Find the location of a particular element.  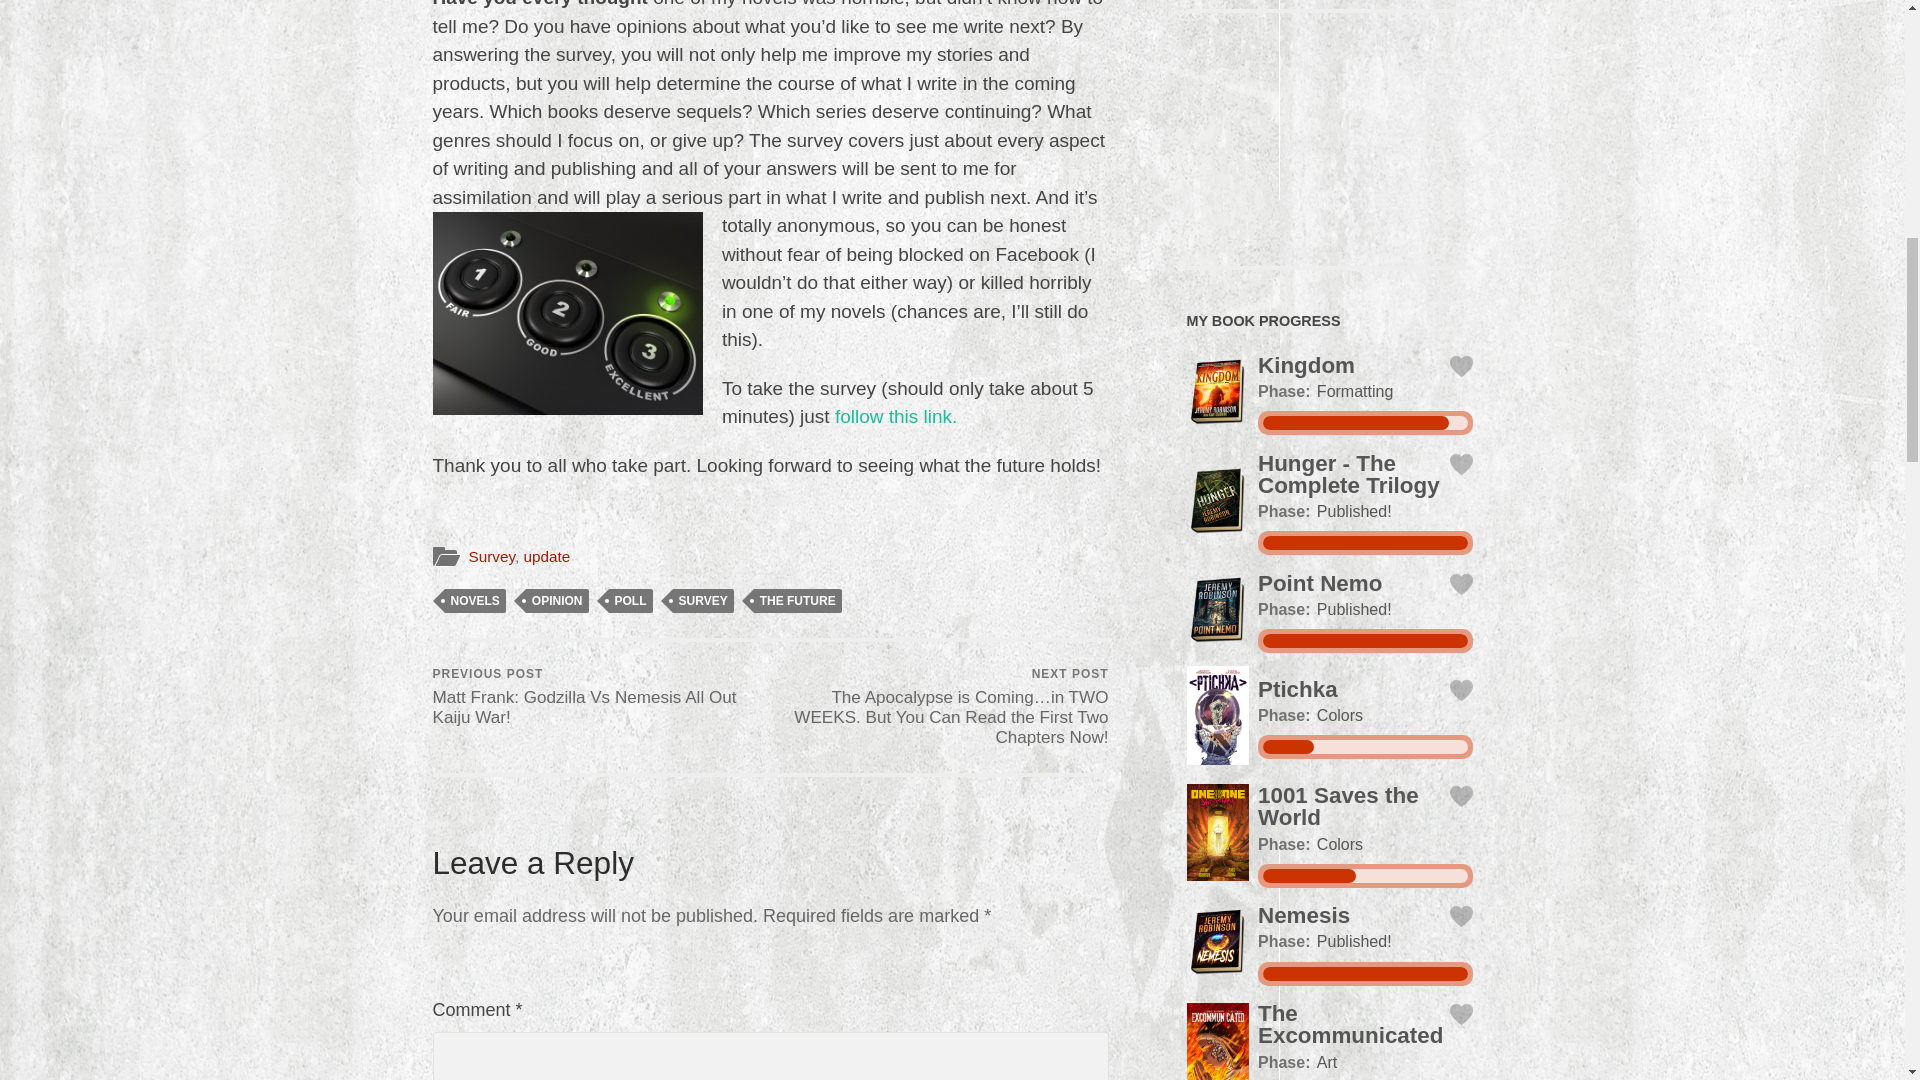

THE FUTURE is located at coordinates (798, 600).